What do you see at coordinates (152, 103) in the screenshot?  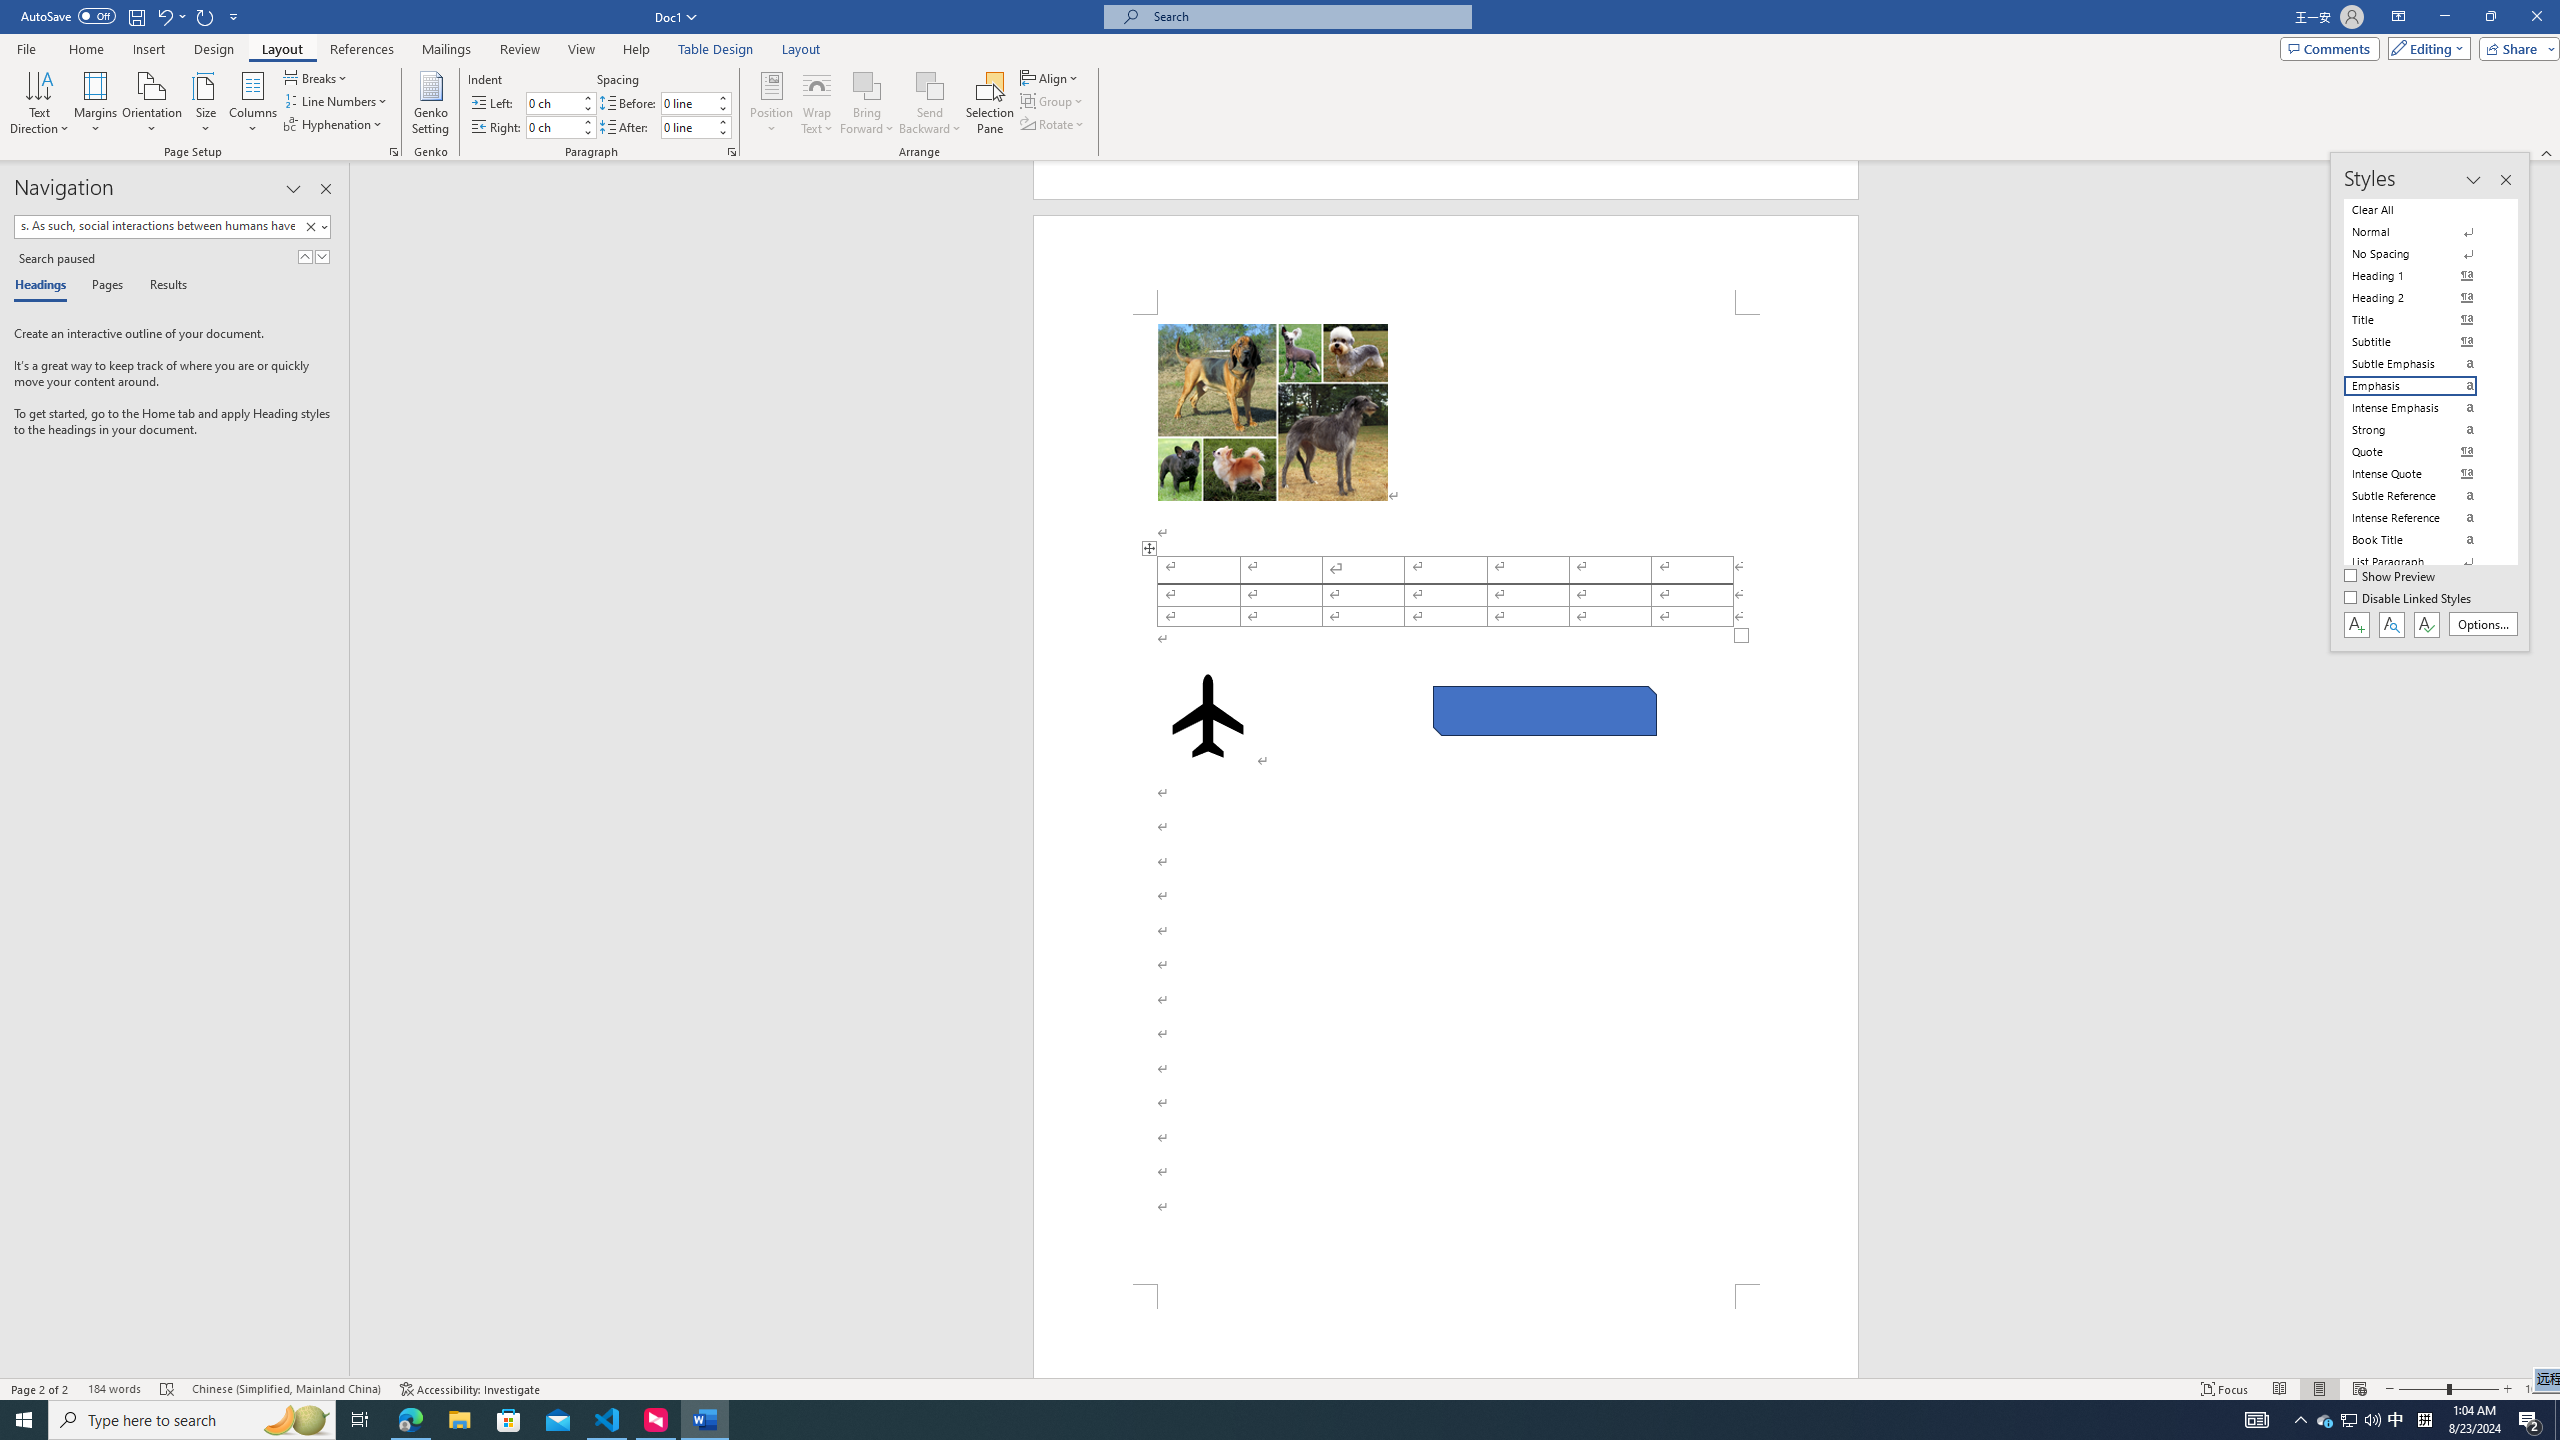 I see `Orientation` at bounding box center [152, 103].